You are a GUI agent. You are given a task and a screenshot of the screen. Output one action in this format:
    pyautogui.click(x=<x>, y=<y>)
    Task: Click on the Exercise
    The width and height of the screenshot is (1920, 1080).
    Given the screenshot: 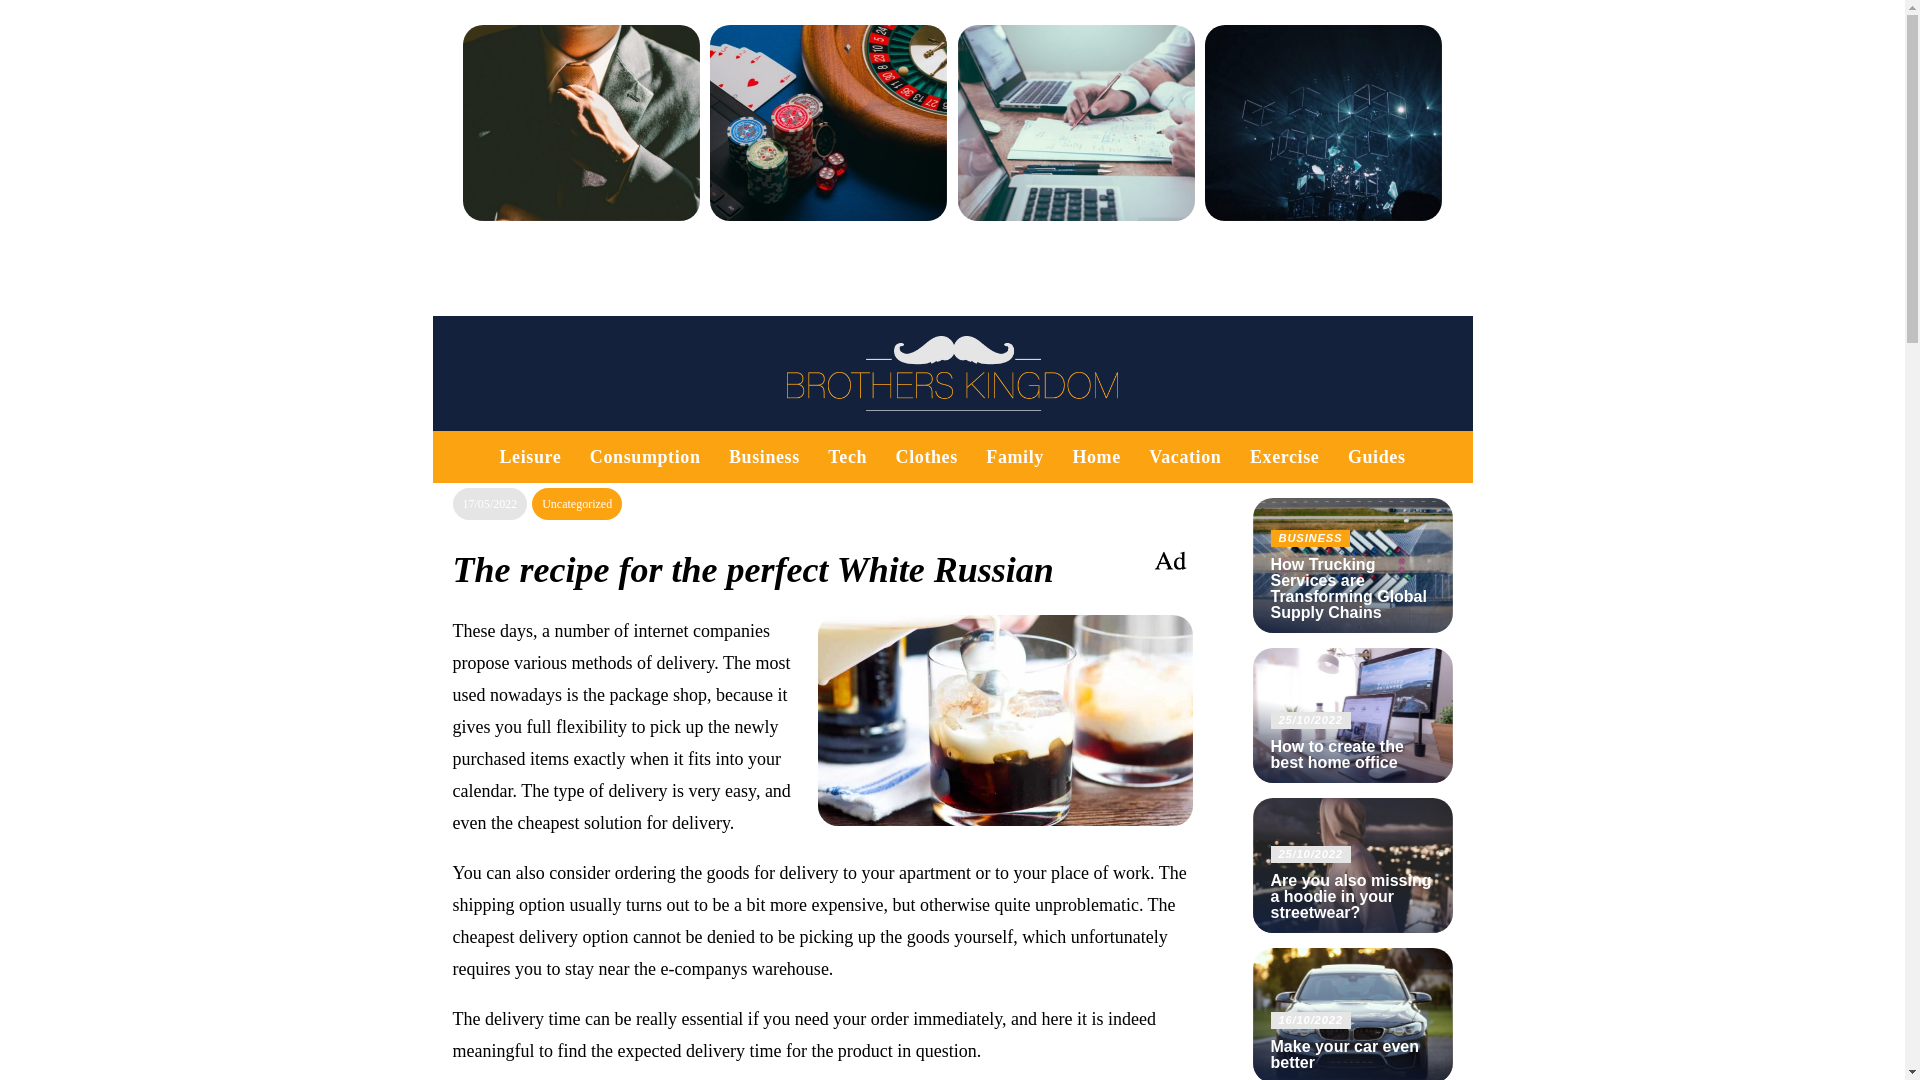 What is the action you would take?
    pyautogui.click(x=1284, y=456)
    